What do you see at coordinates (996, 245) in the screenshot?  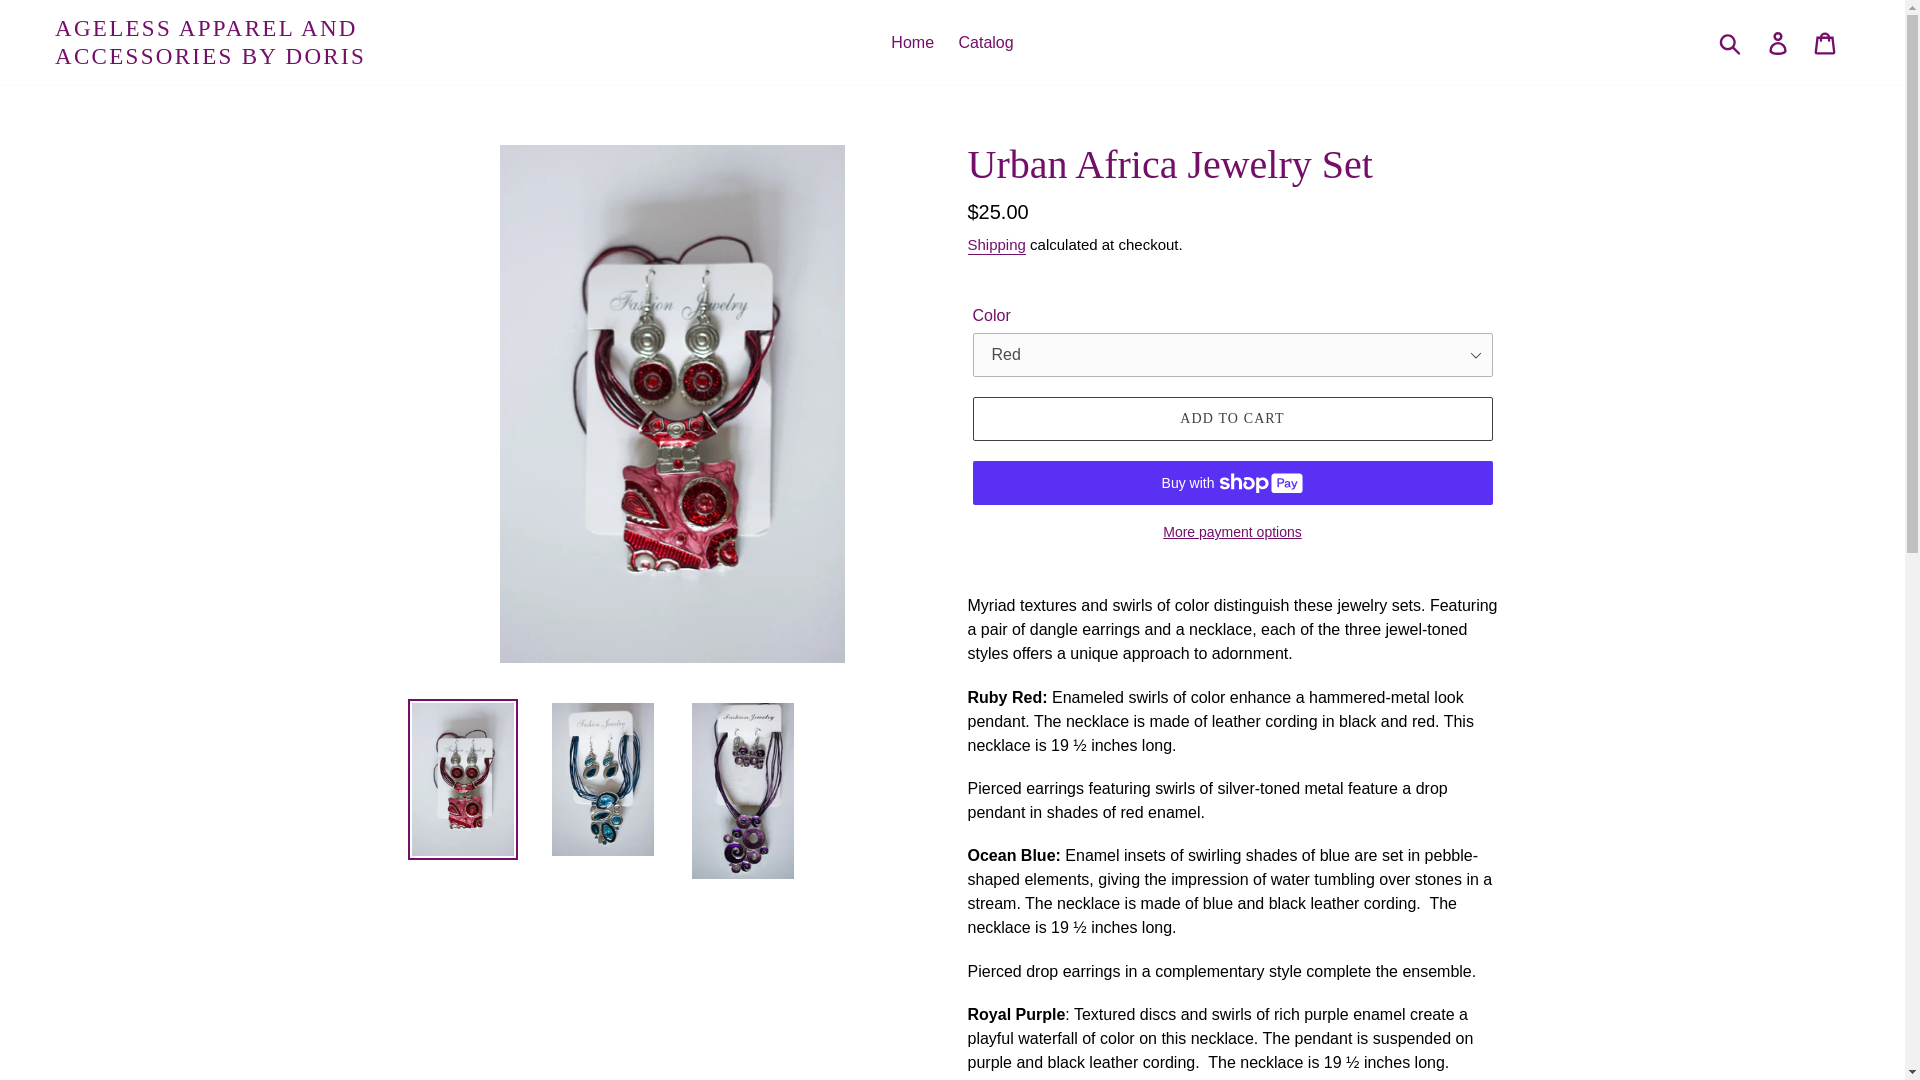 I see `Shipping` at bounding box center [996, 245].